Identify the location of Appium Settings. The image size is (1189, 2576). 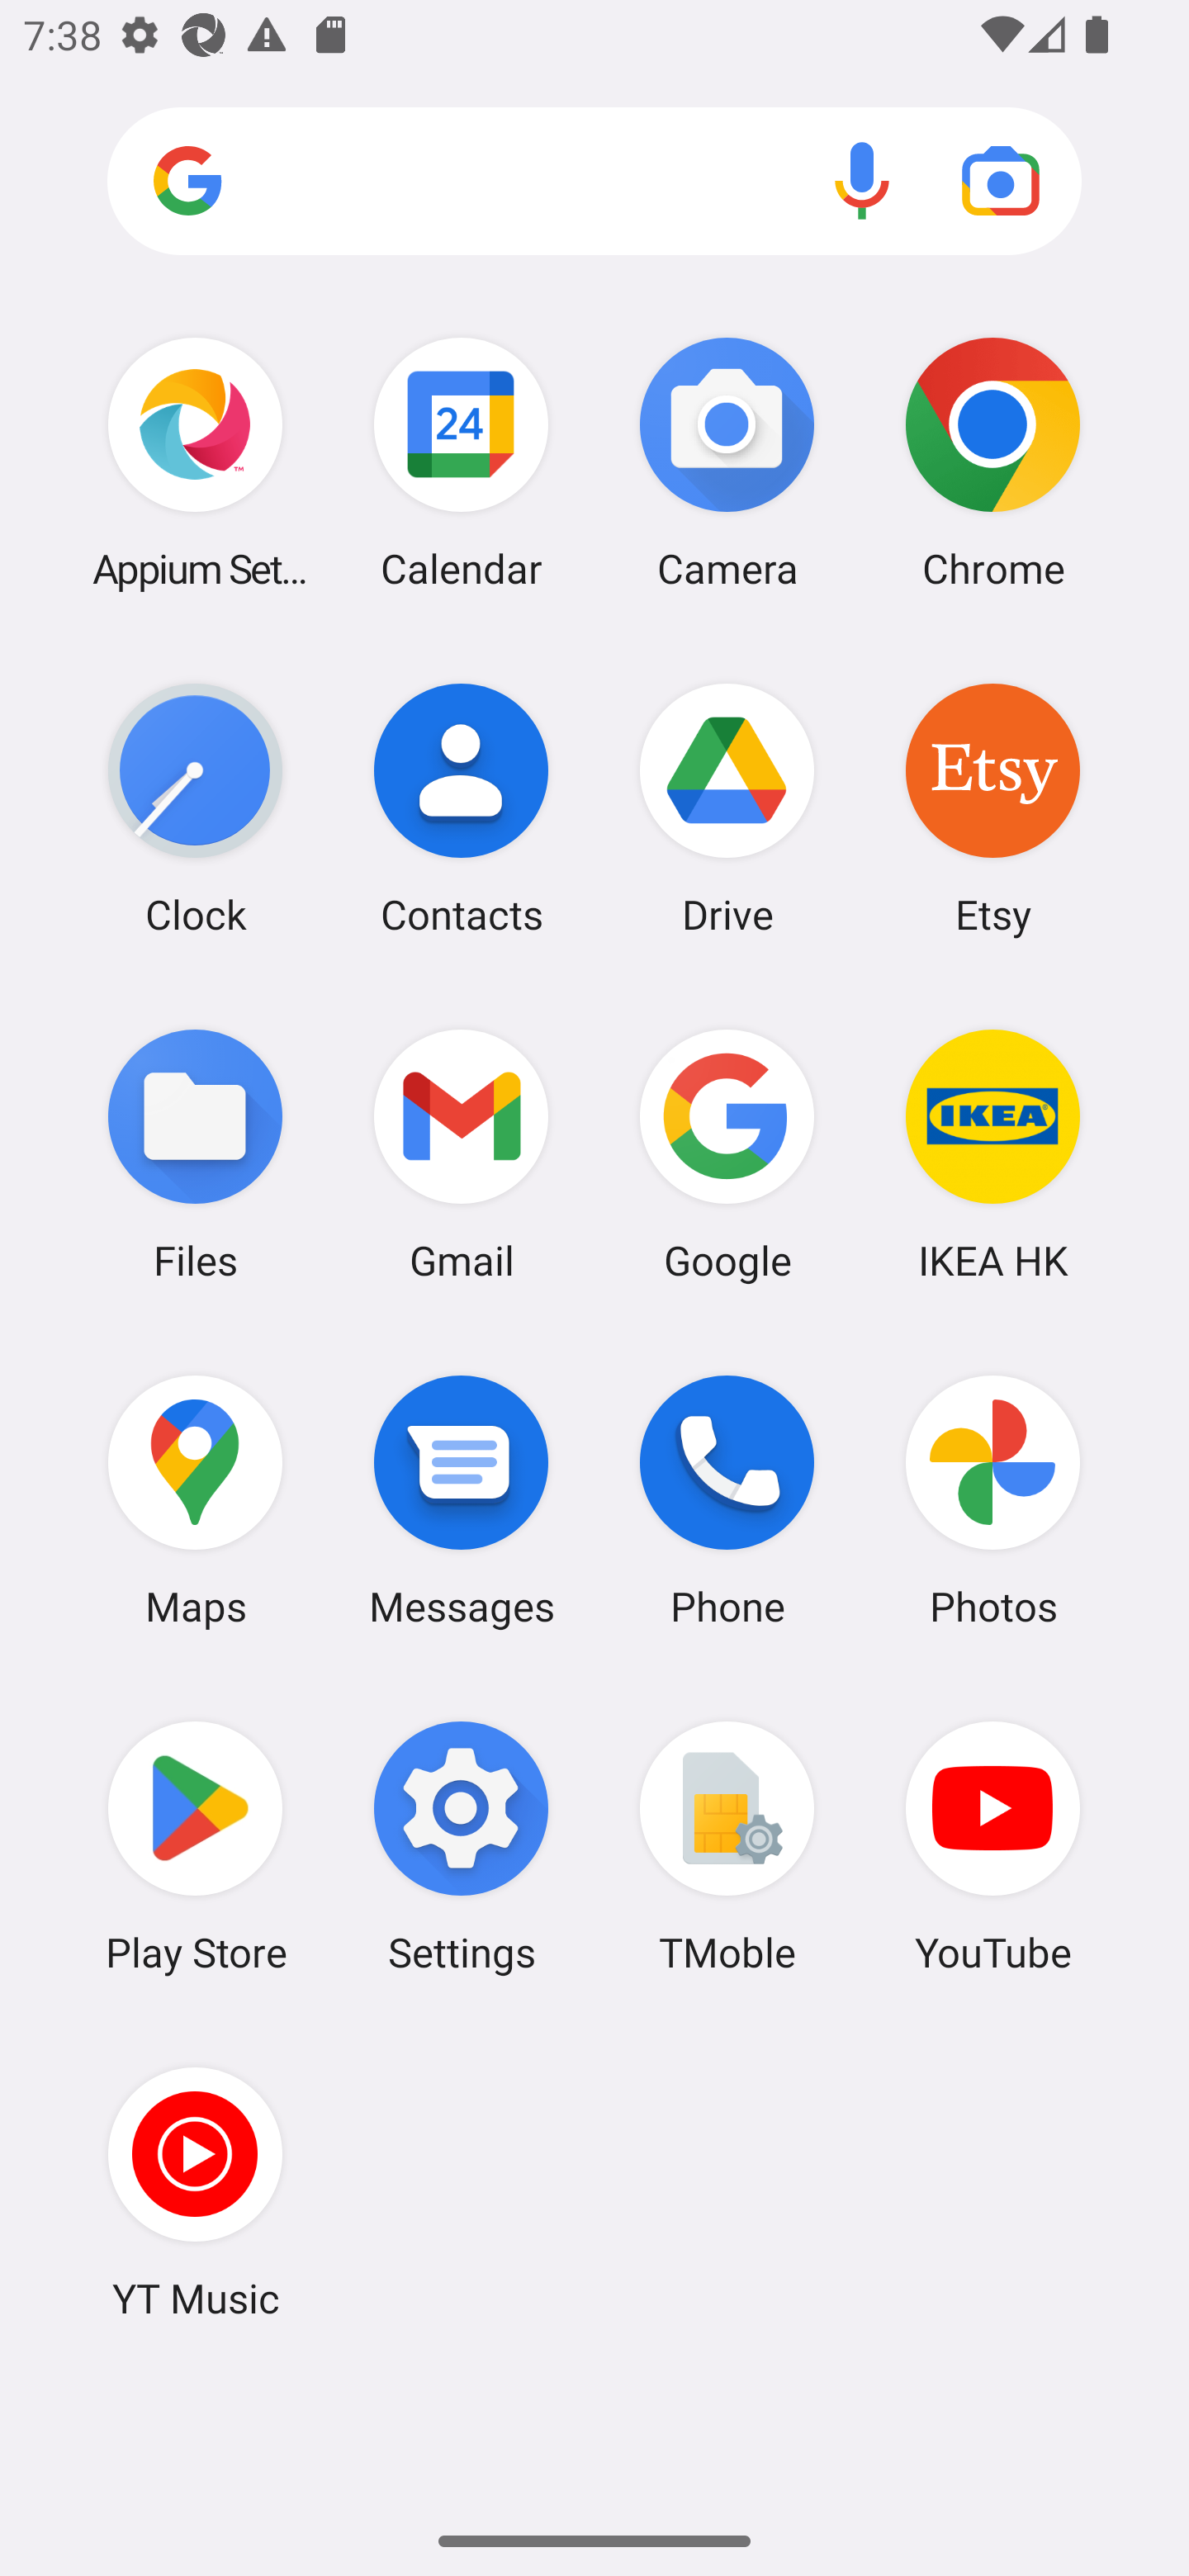
(195, 462).